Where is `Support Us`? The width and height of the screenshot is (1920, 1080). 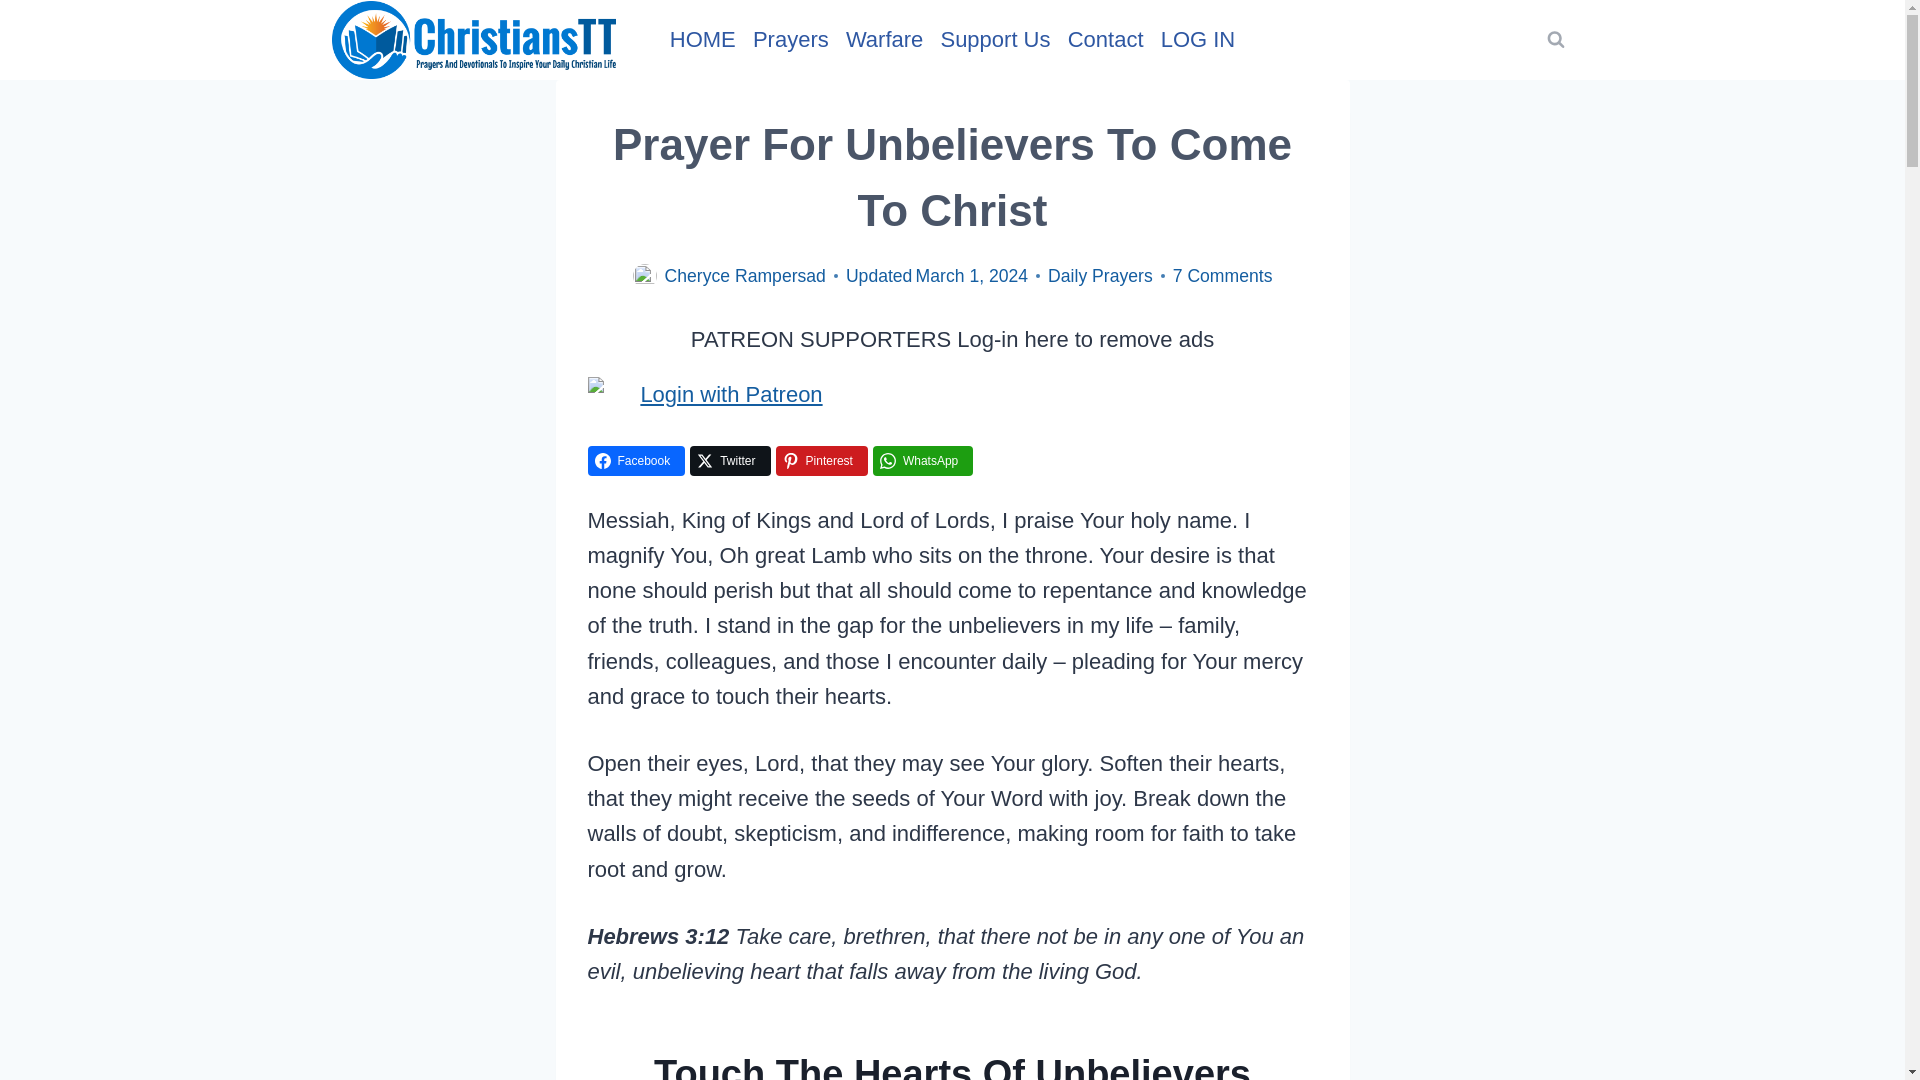
Support Us is located at coordinates (995, 38).